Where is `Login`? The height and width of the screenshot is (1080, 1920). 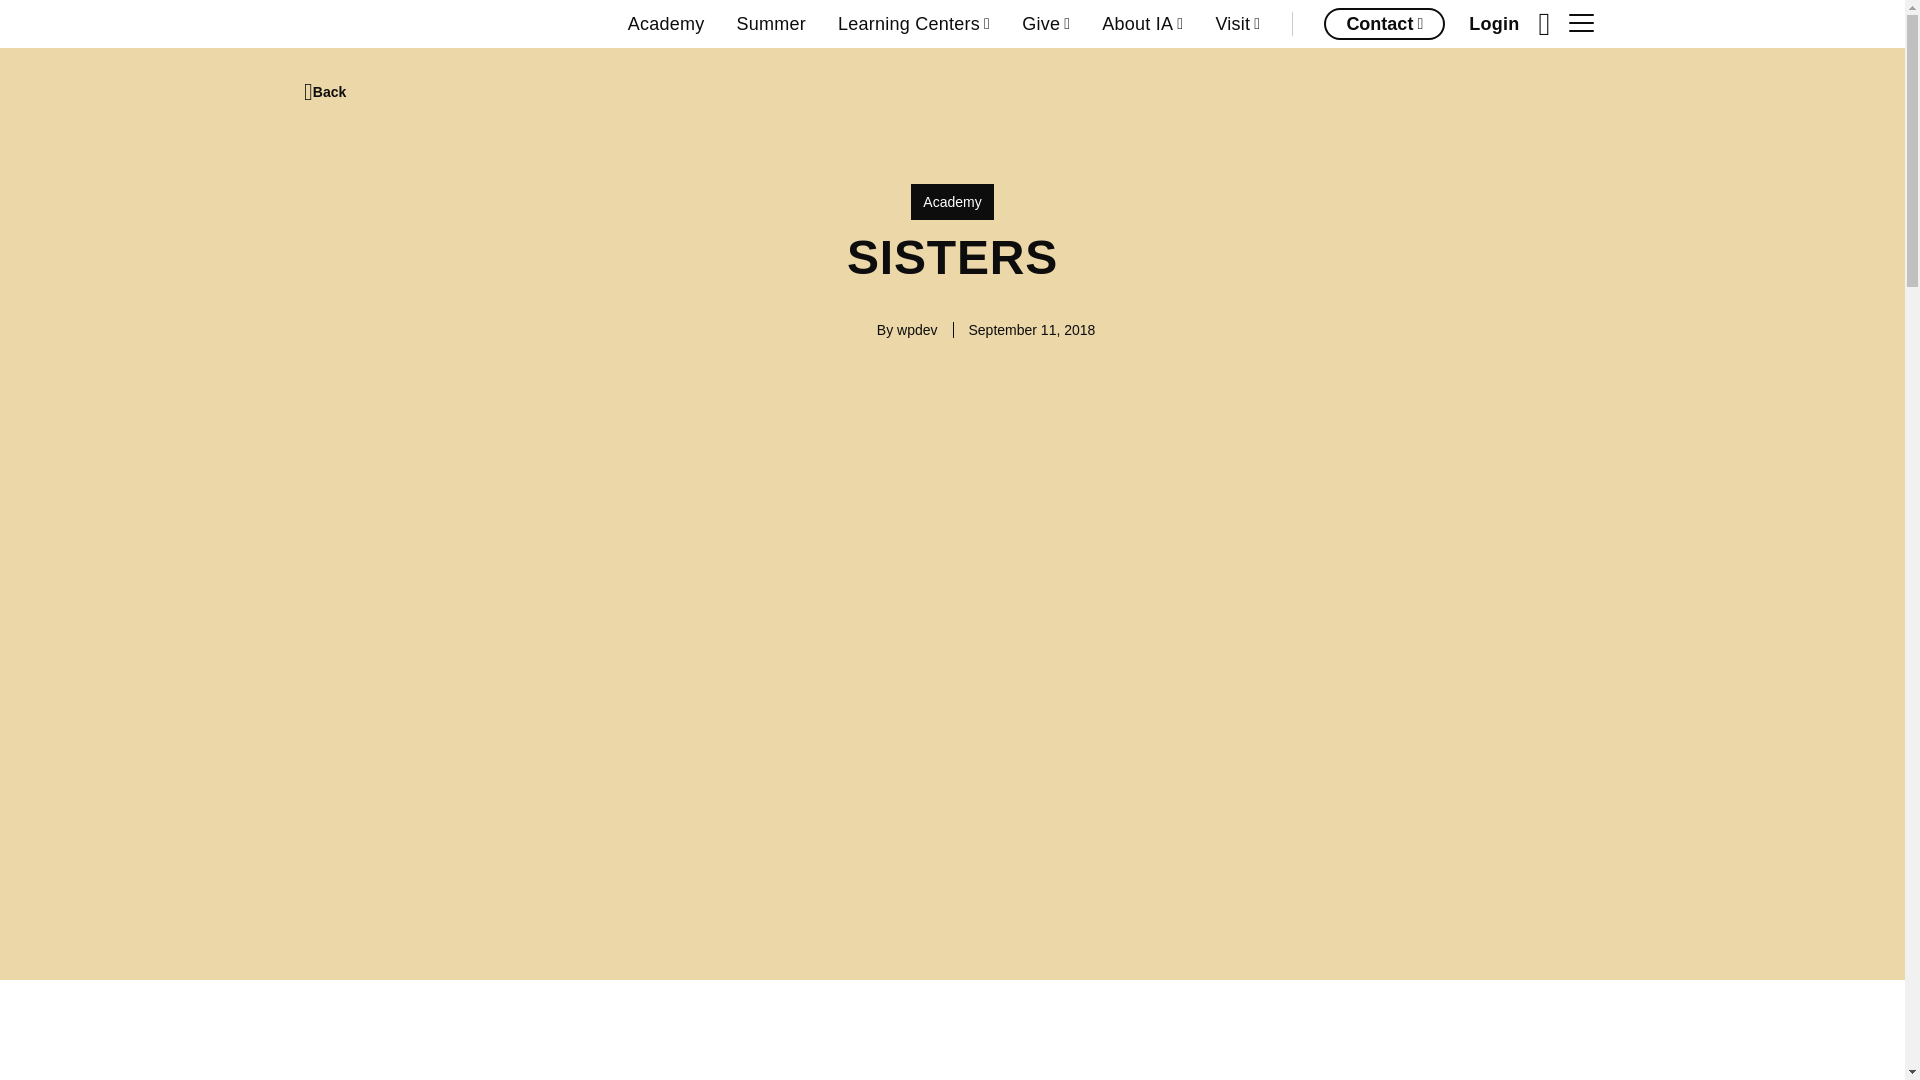 Login is located at coordinates (1493, 24).